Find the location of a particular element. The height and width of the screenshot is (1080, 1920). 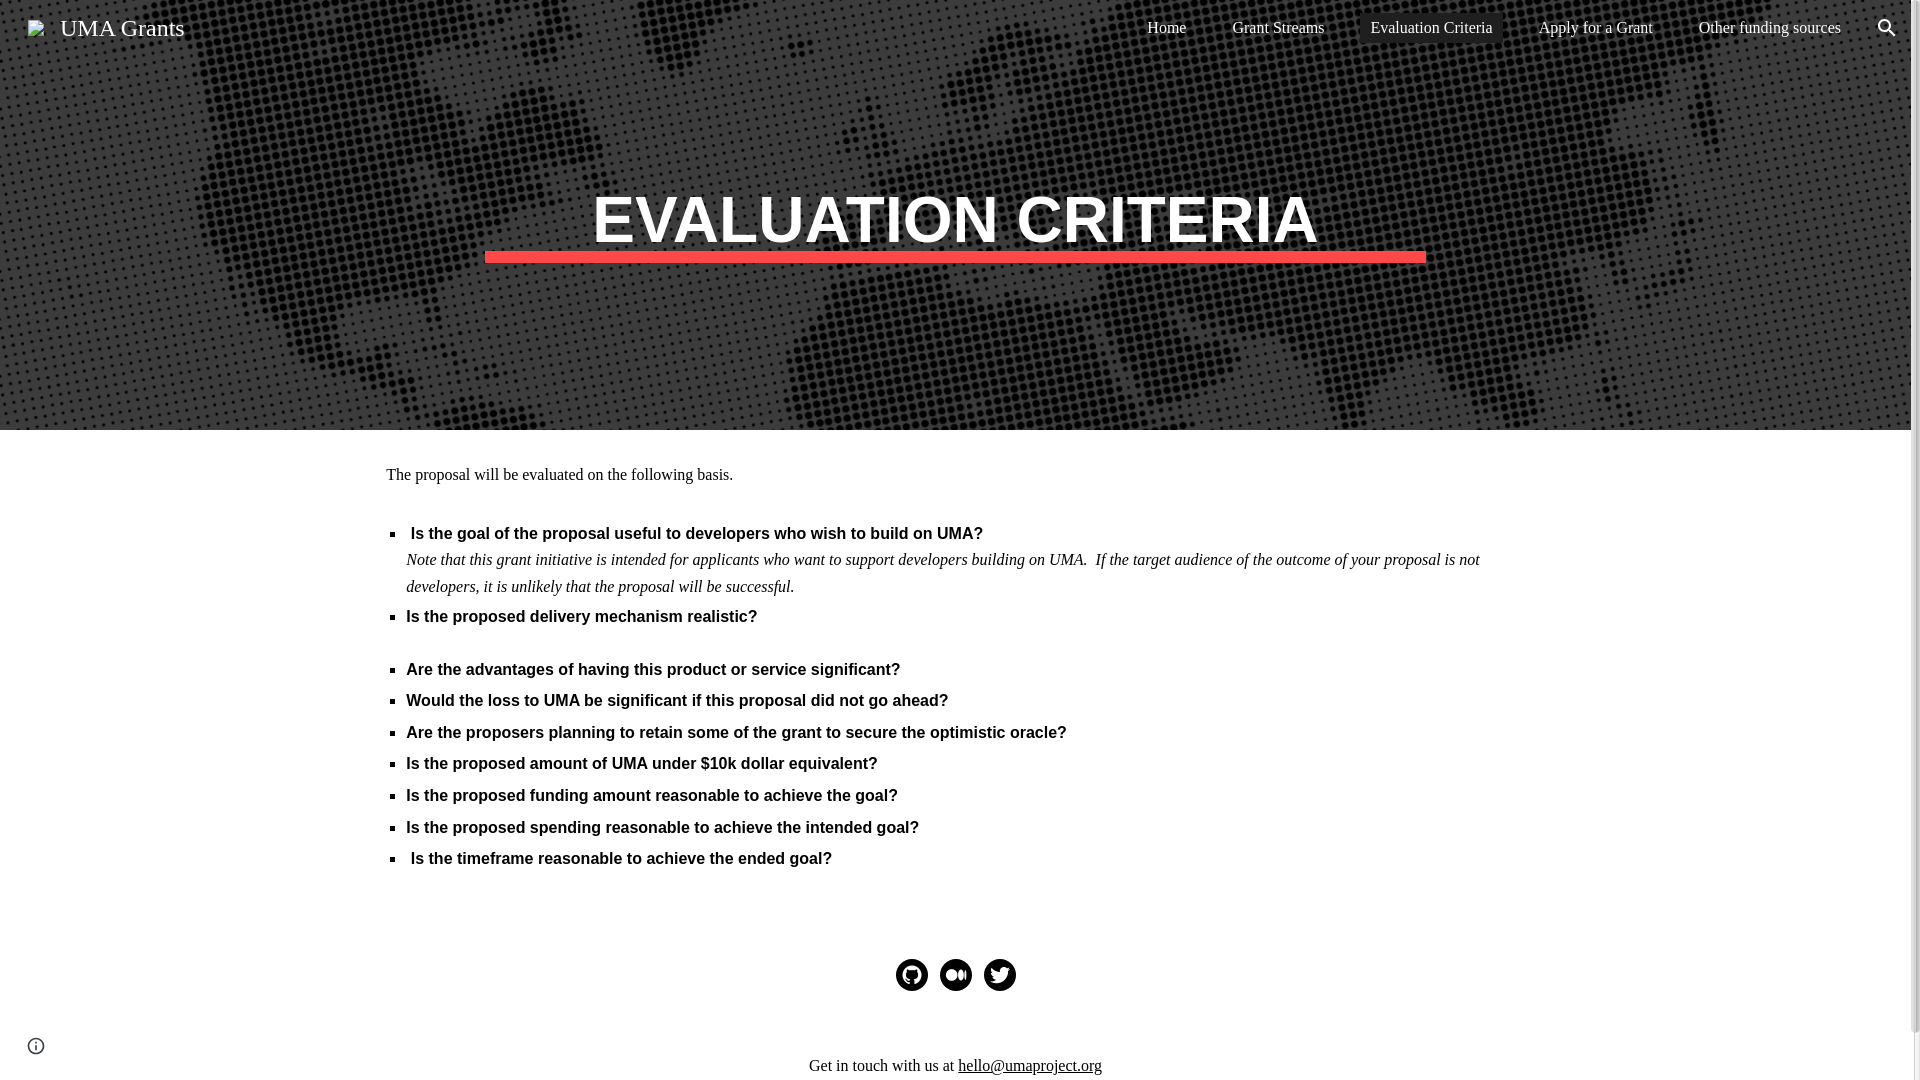

UMA Grants is located at coordinates (106, 25).